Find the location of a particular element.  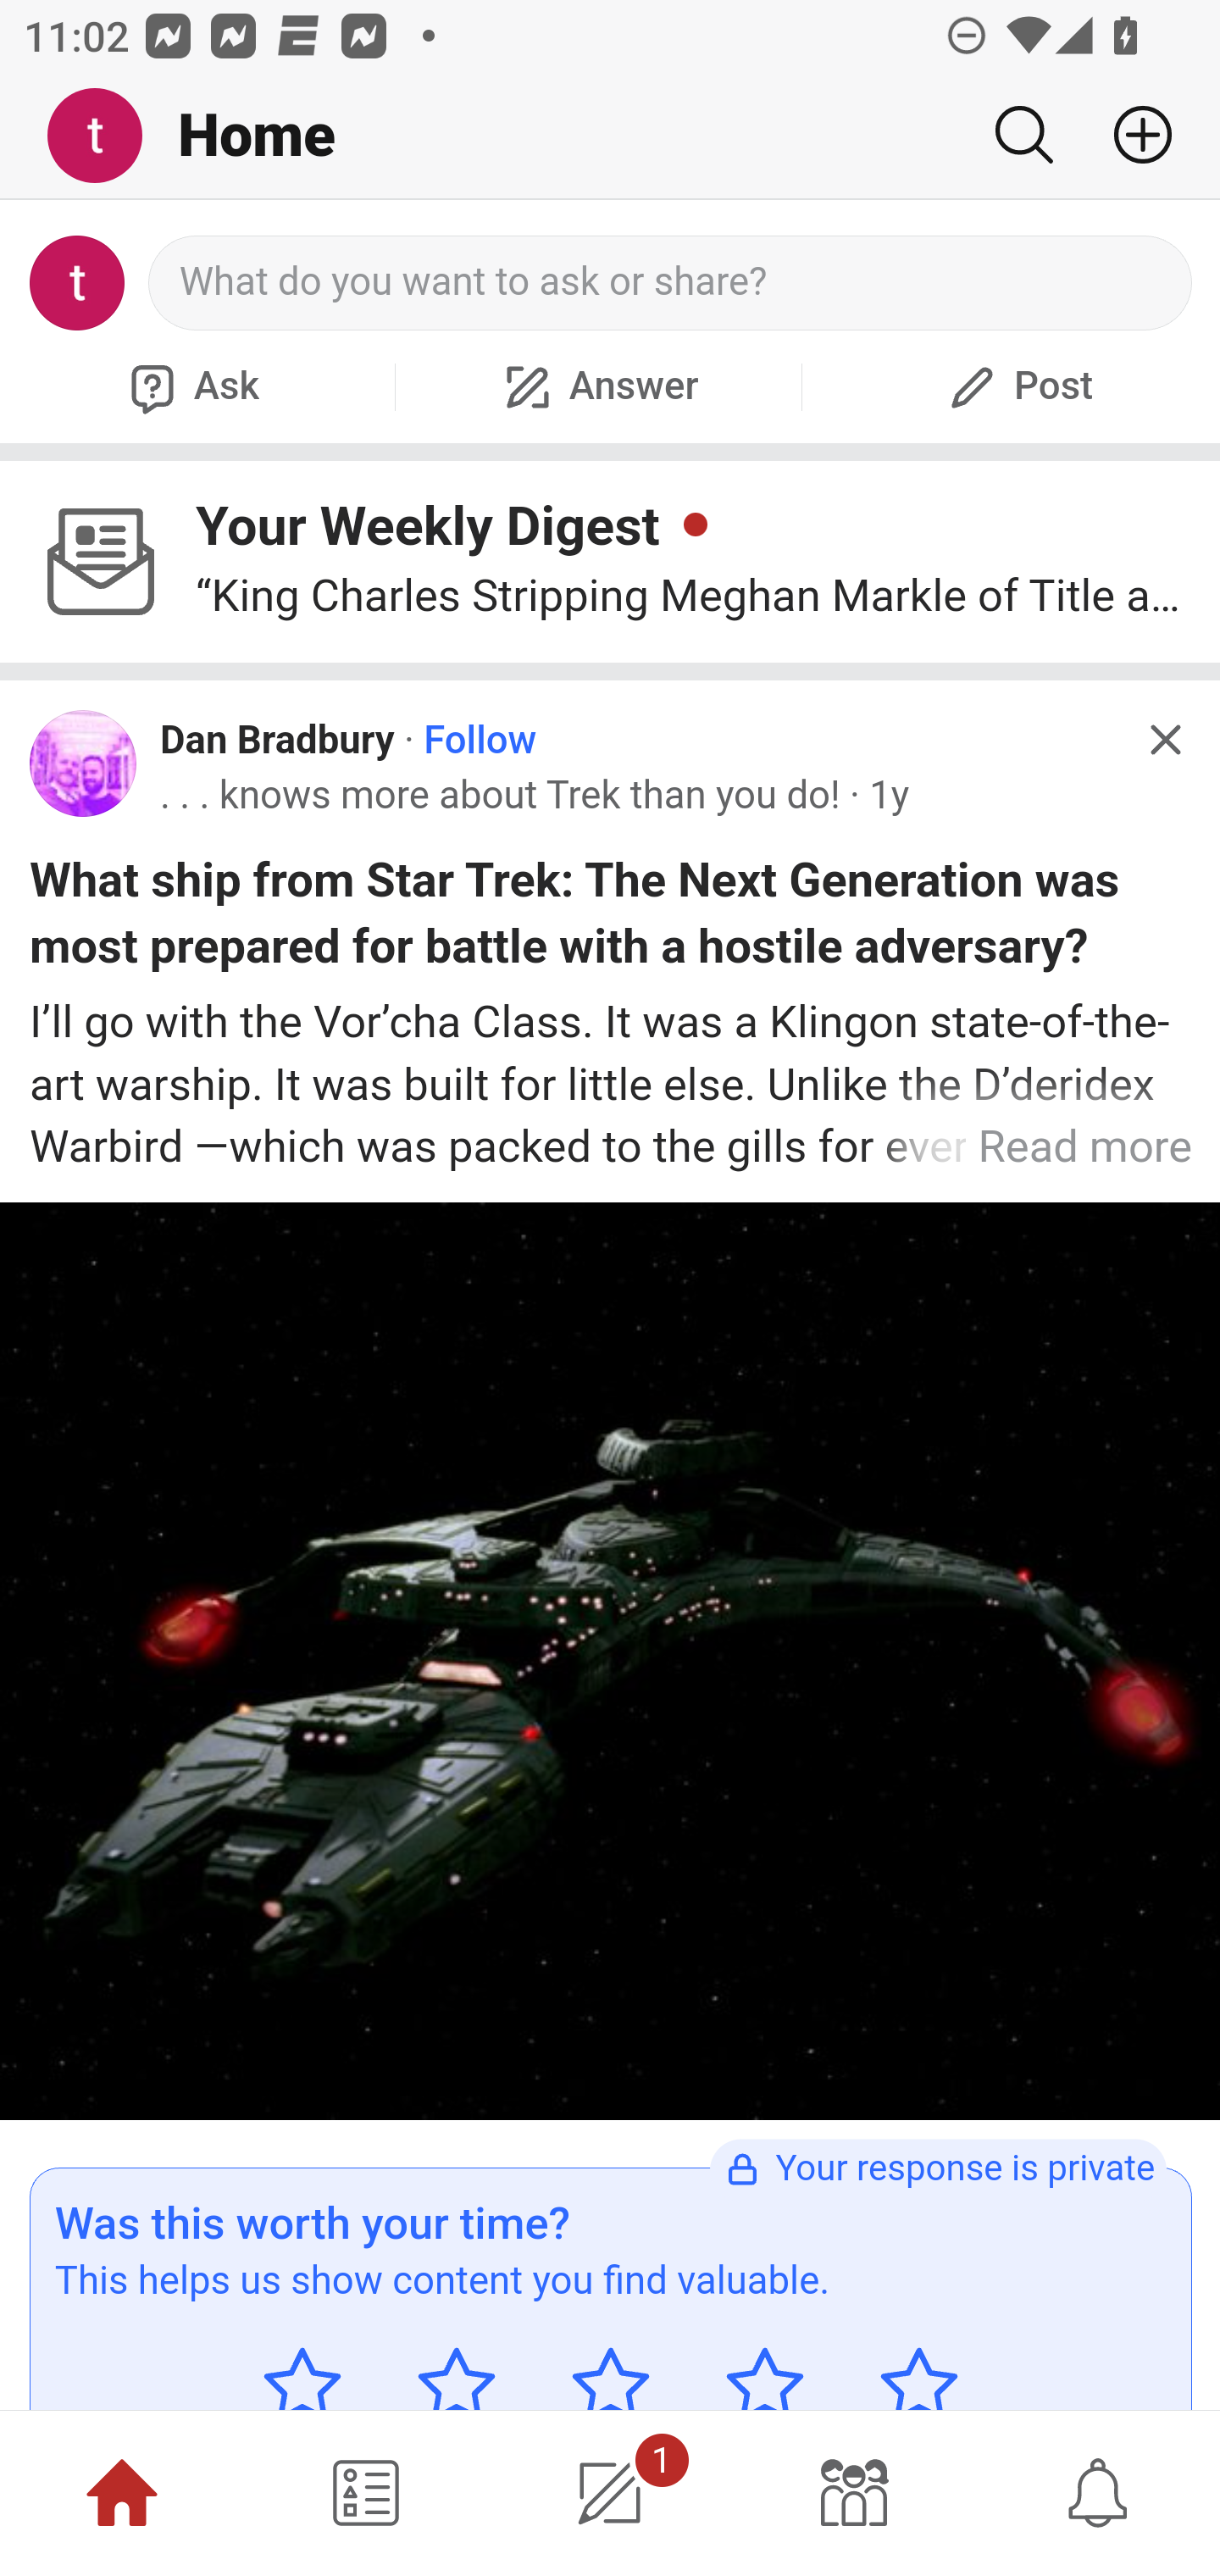

Add is located at coordinates (1130, 135).